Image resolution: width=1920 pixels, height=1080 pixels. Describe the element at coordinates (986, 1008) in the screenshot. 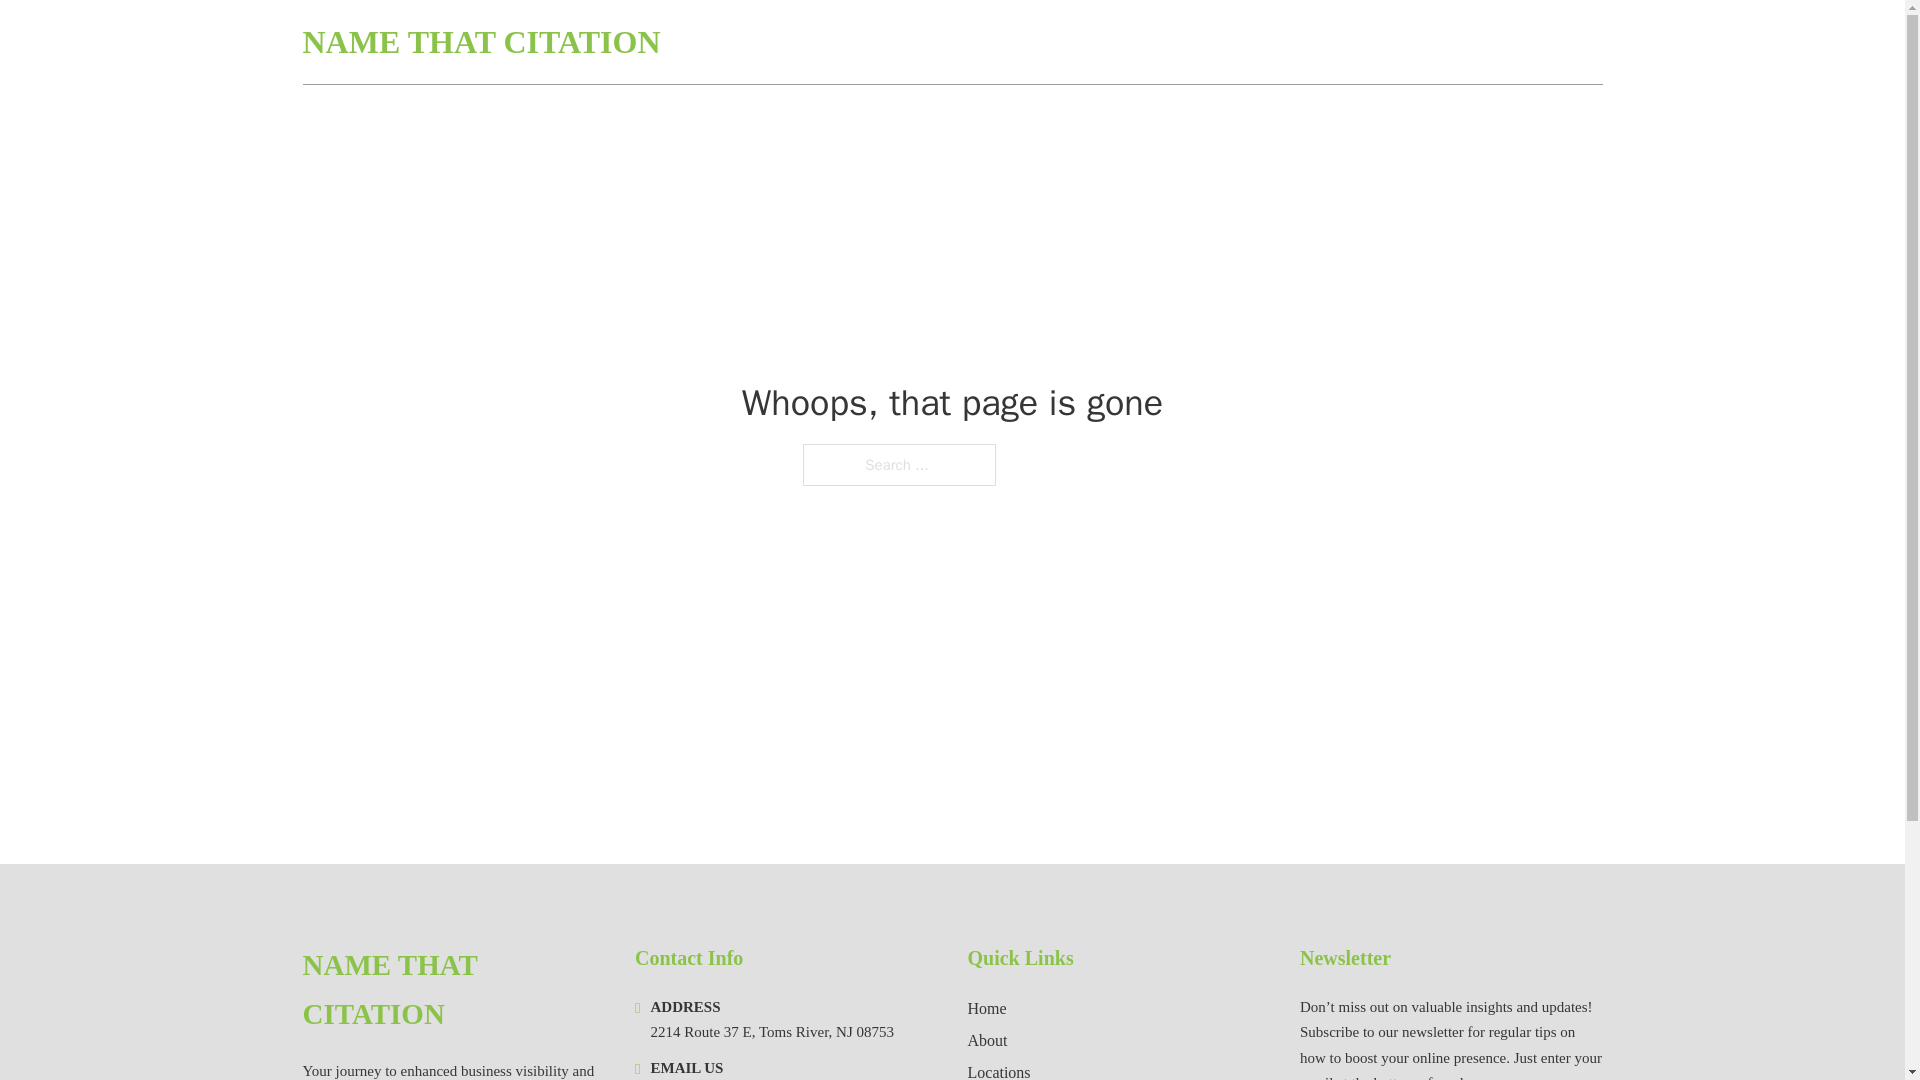

I see `Home` at that location.